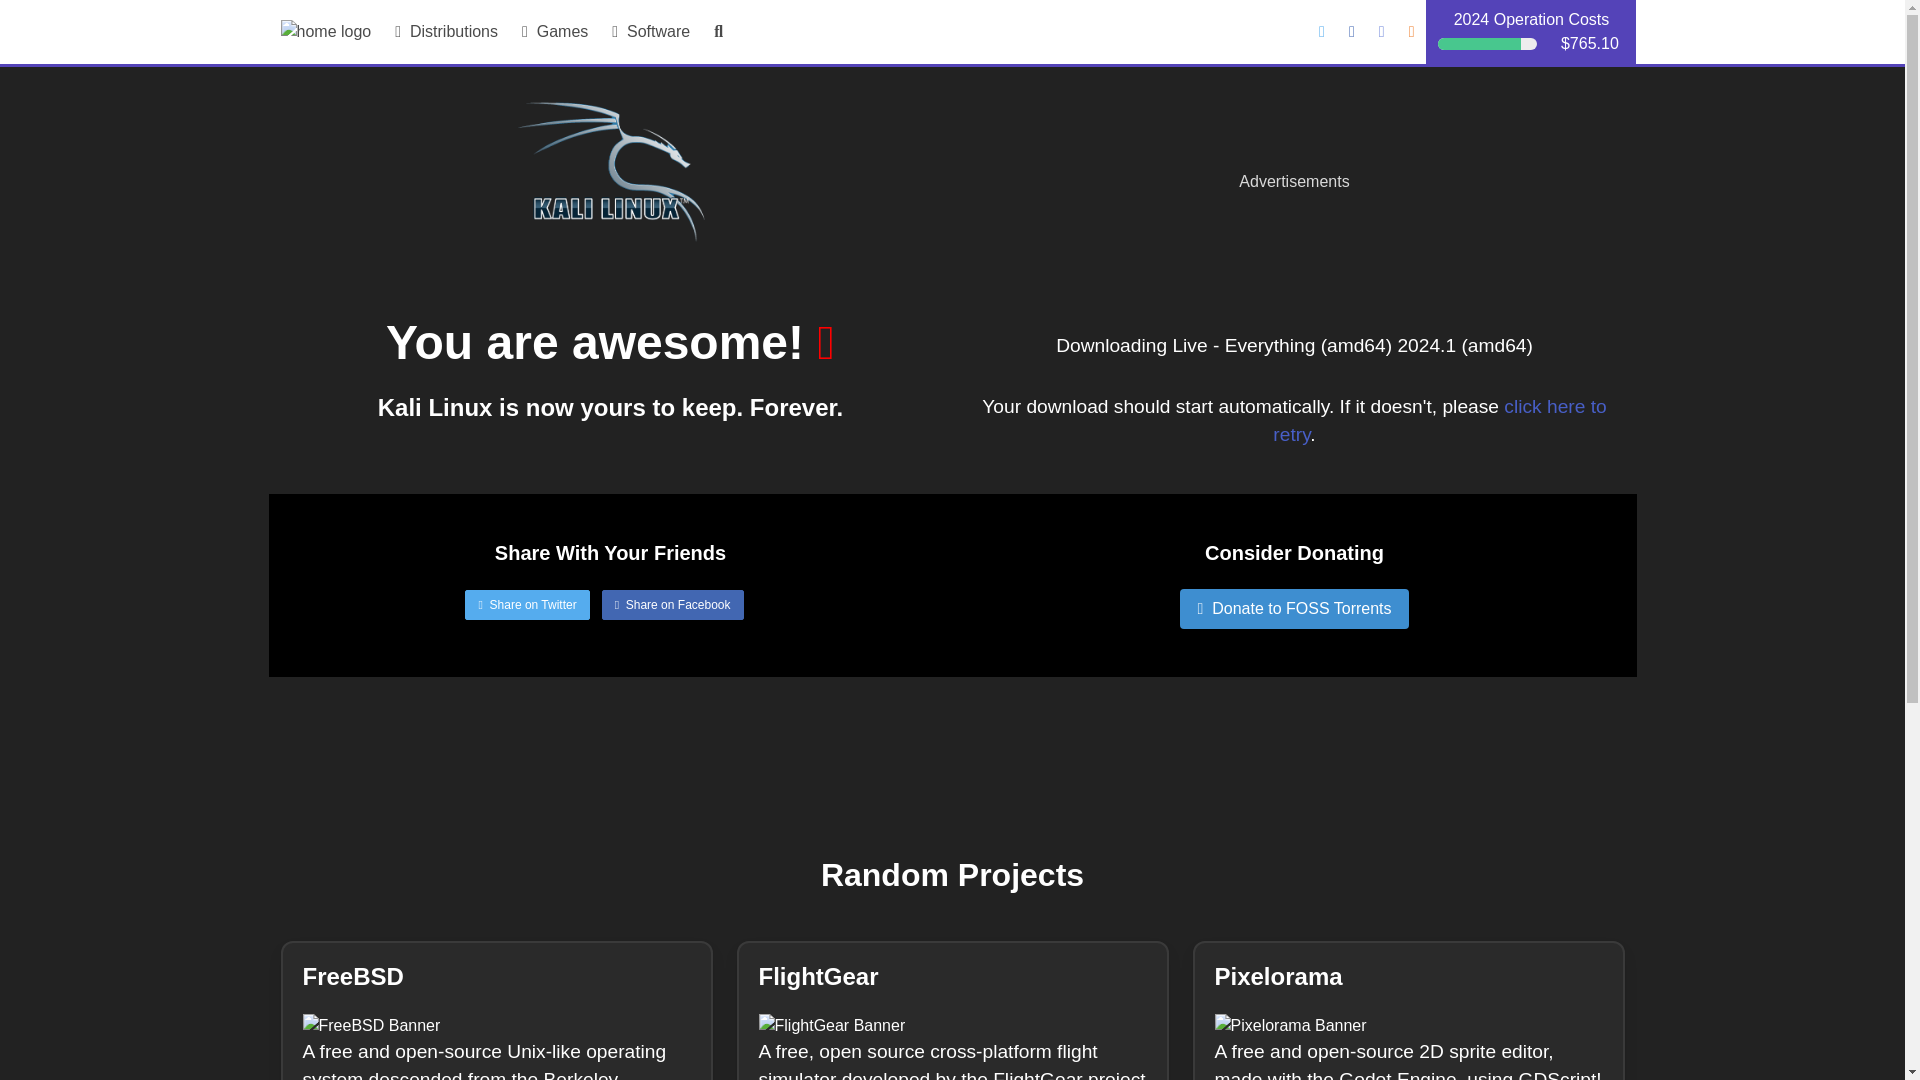  I want to click on   Software, so click(650, 32).